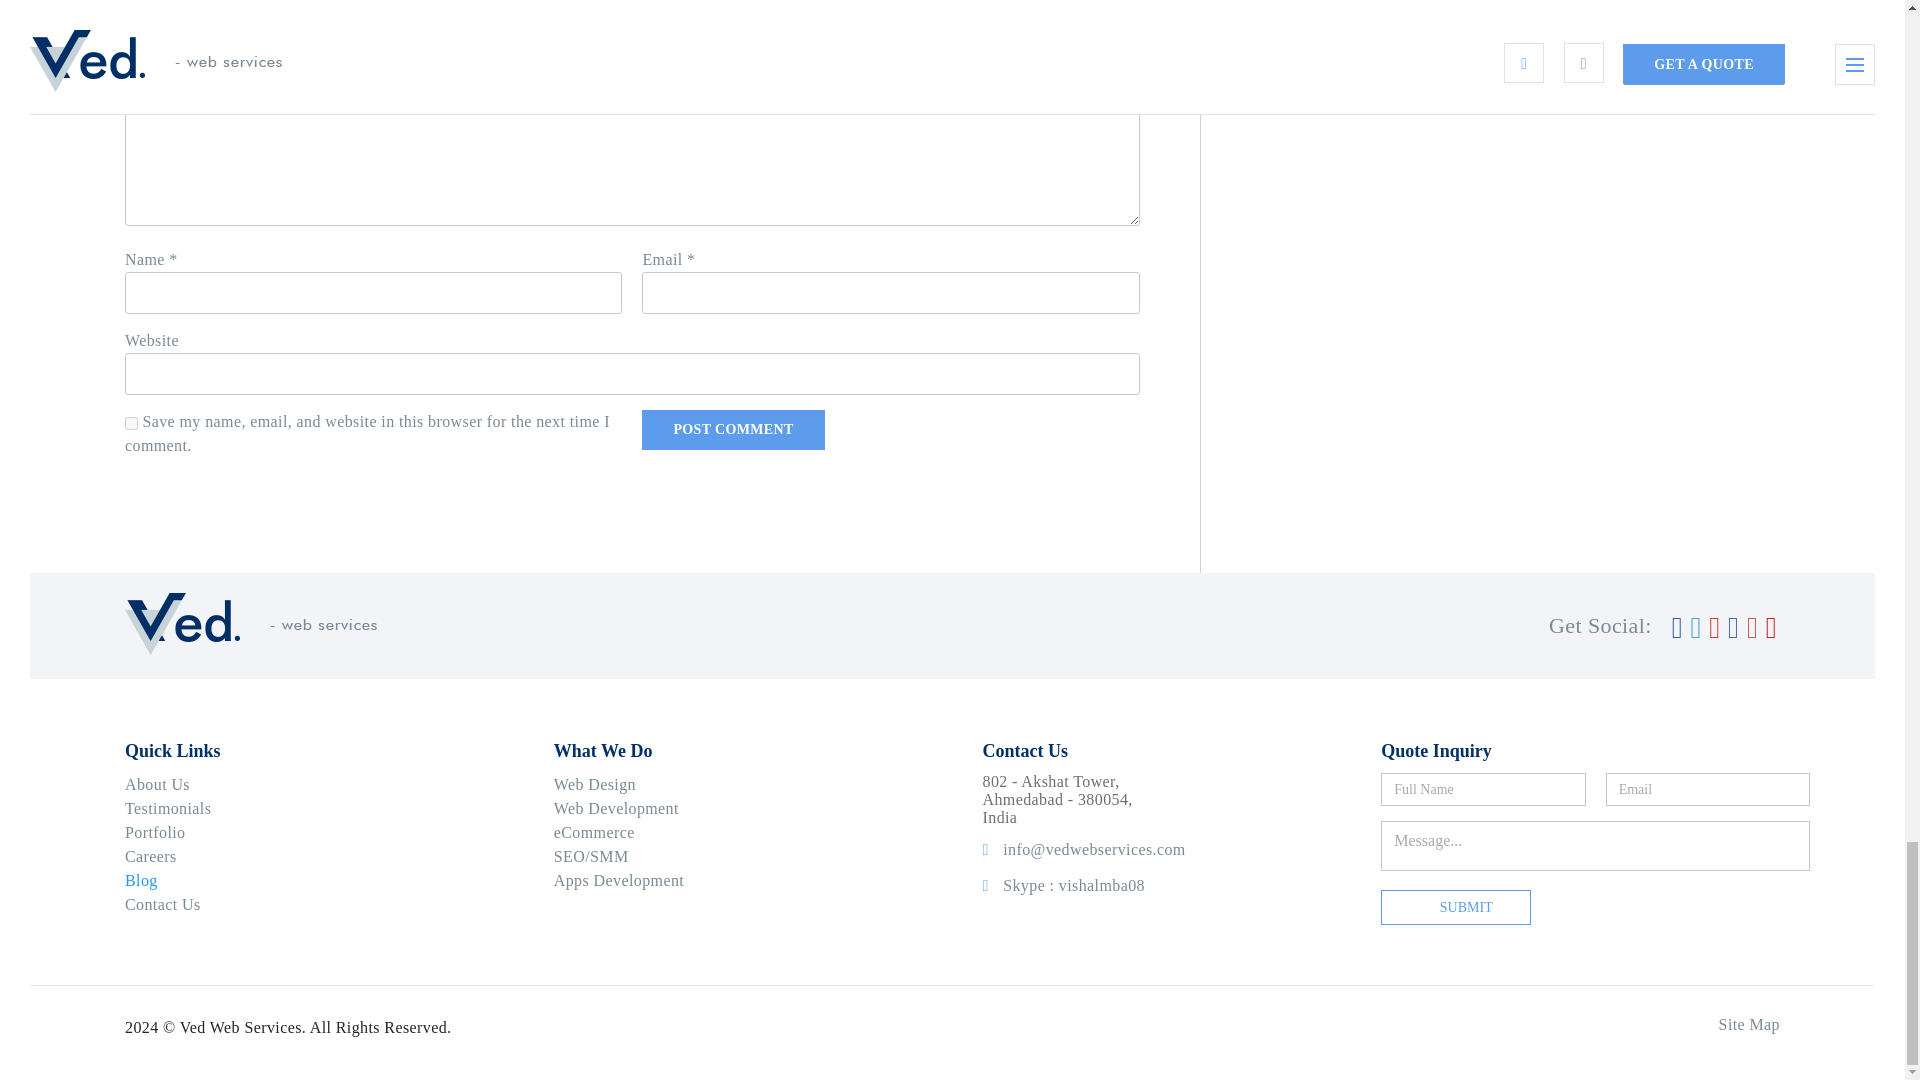 This screenshot has width=1920, height=1080. What do you see at coordinates (131, 422) in the screenshot?
I see `yes` at bounding box center [131, 422].